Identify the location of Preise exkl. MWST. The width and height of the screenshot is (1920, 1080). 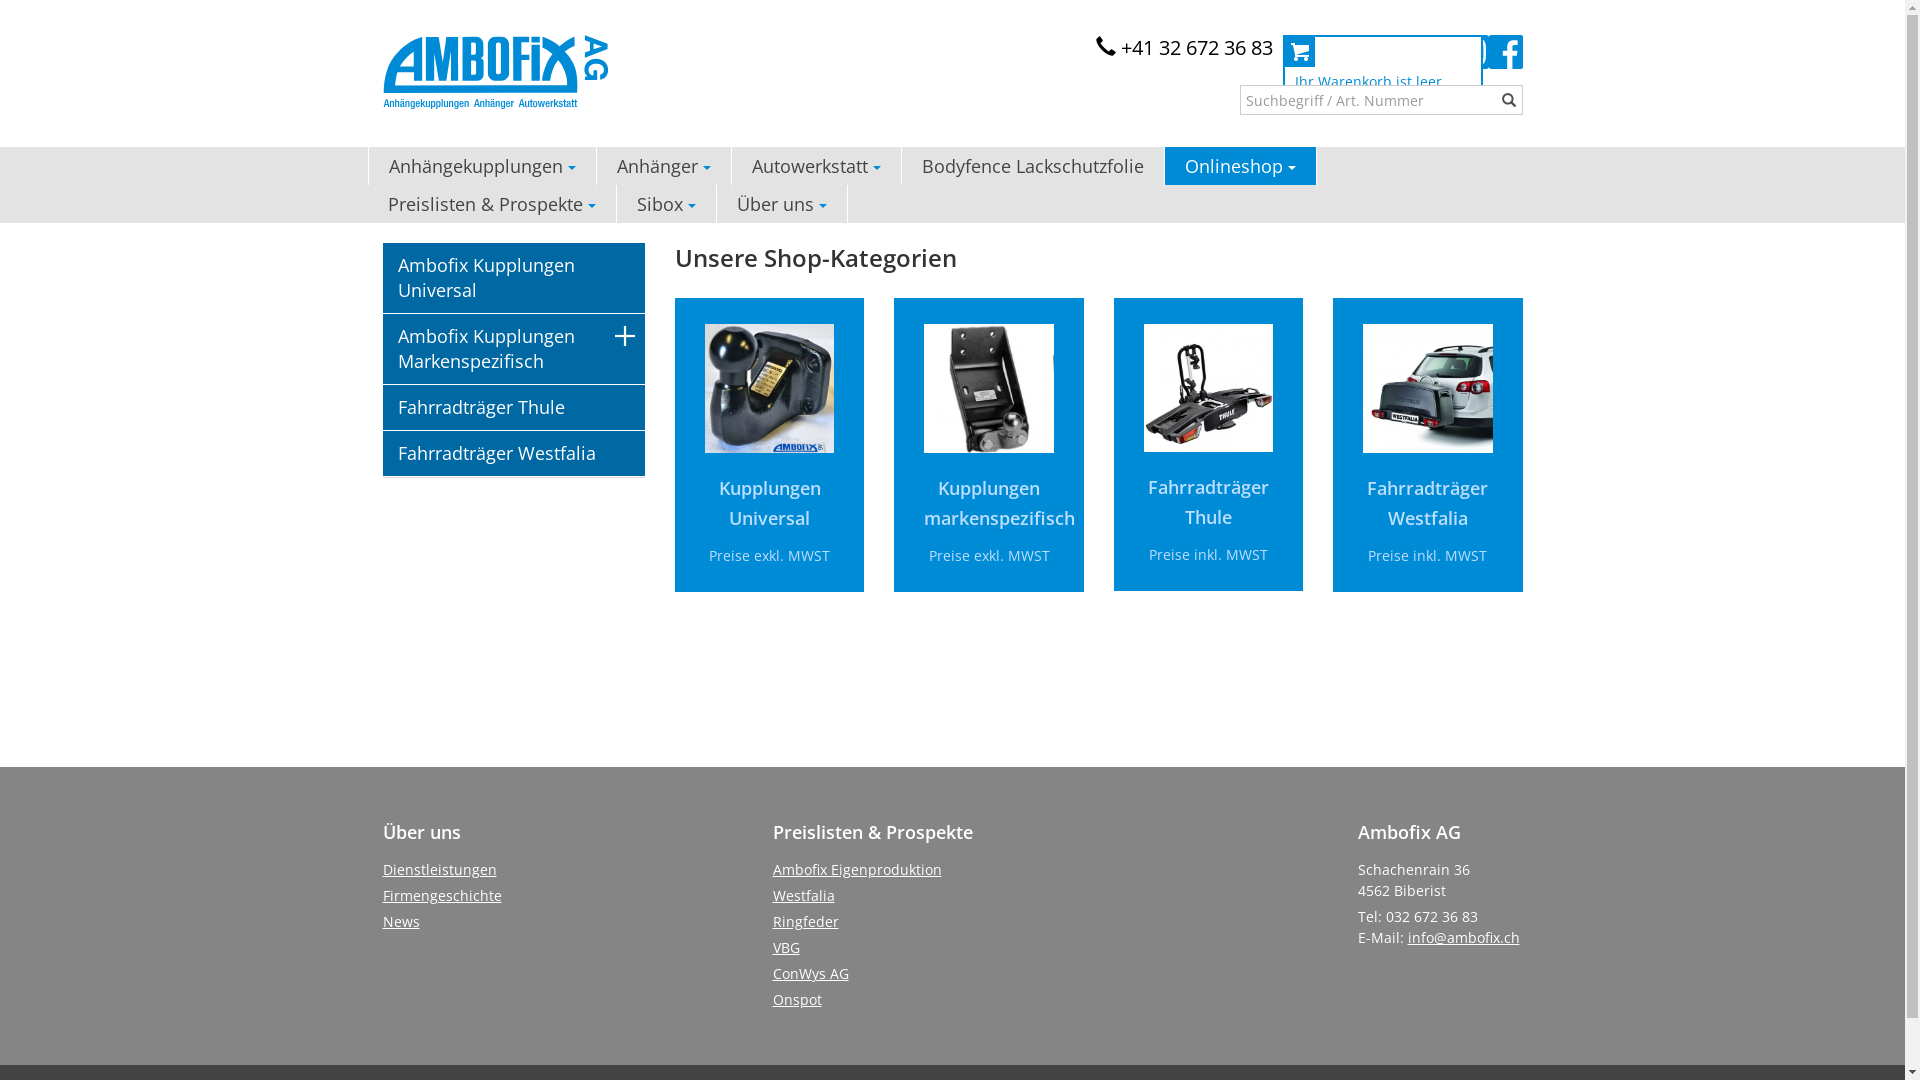
(770, 556).